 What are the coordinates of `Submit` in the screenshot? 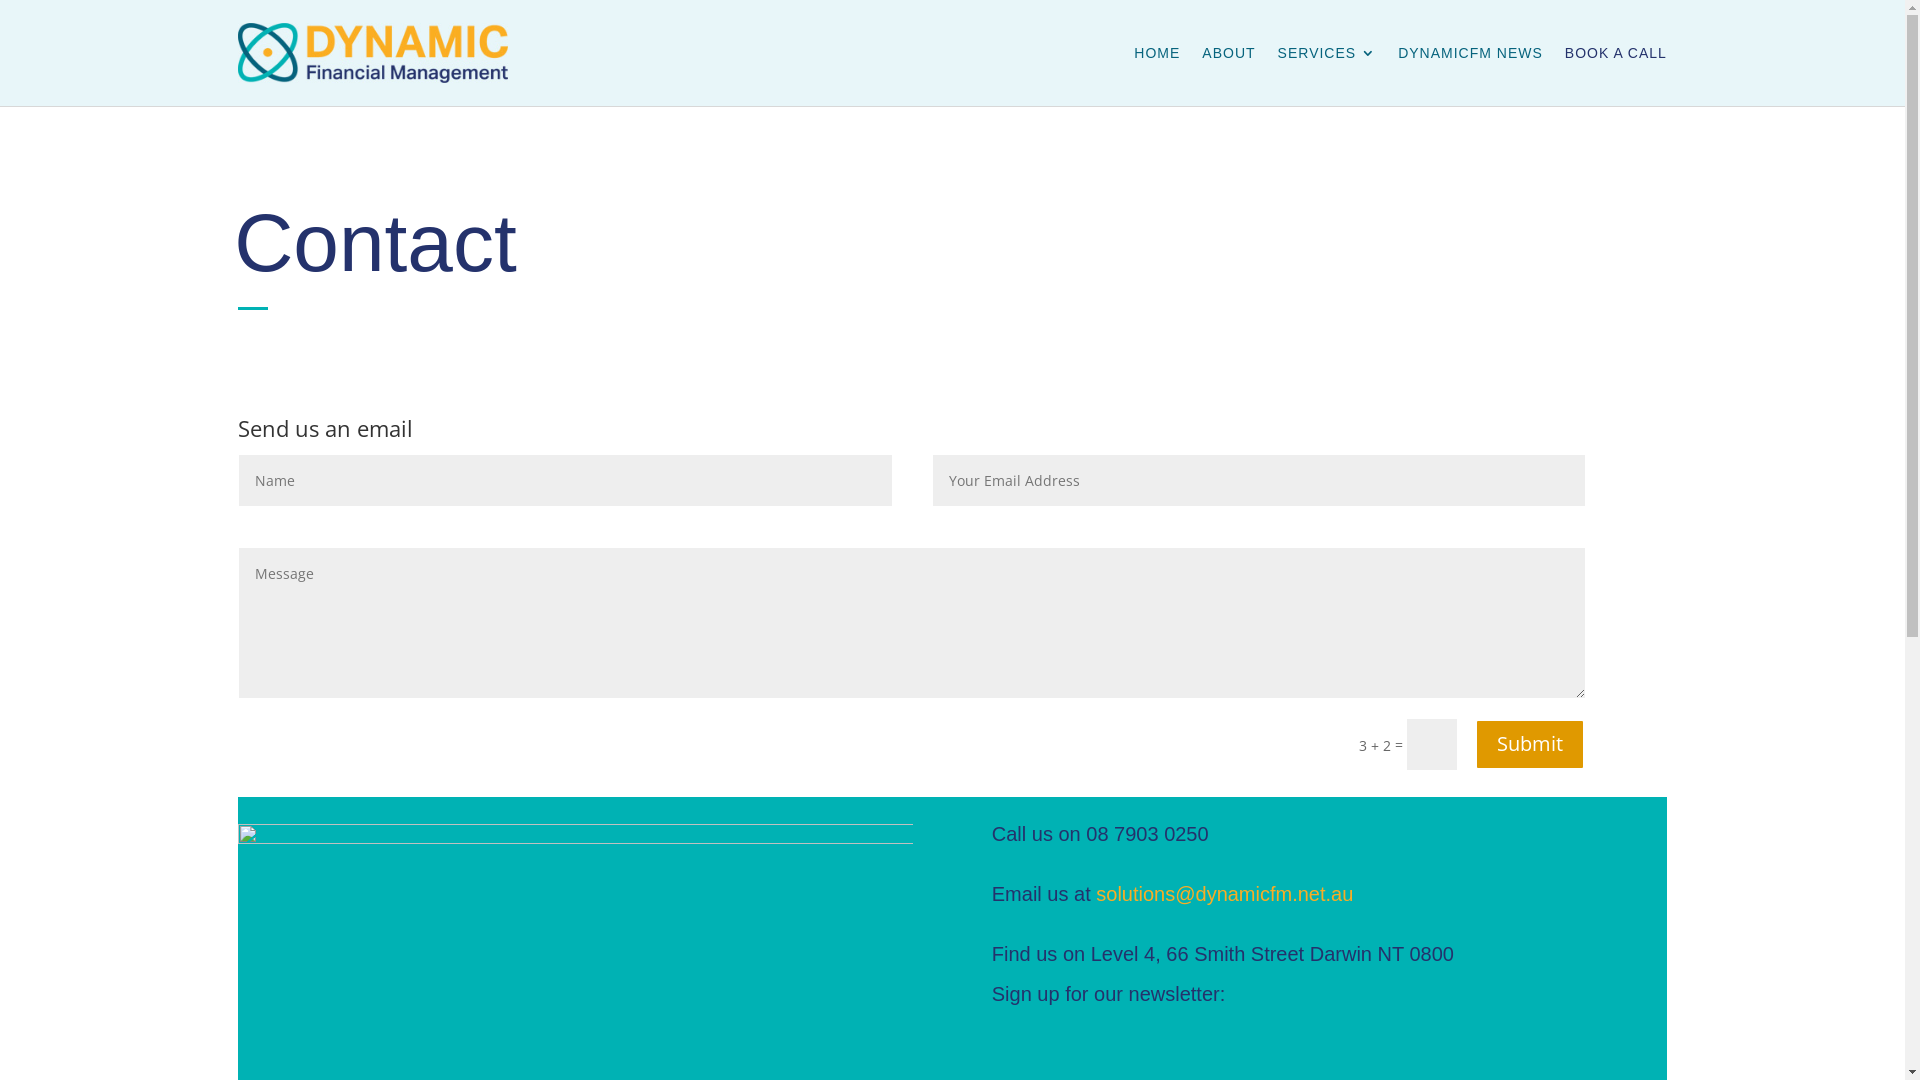 It's located at (1530, 744).